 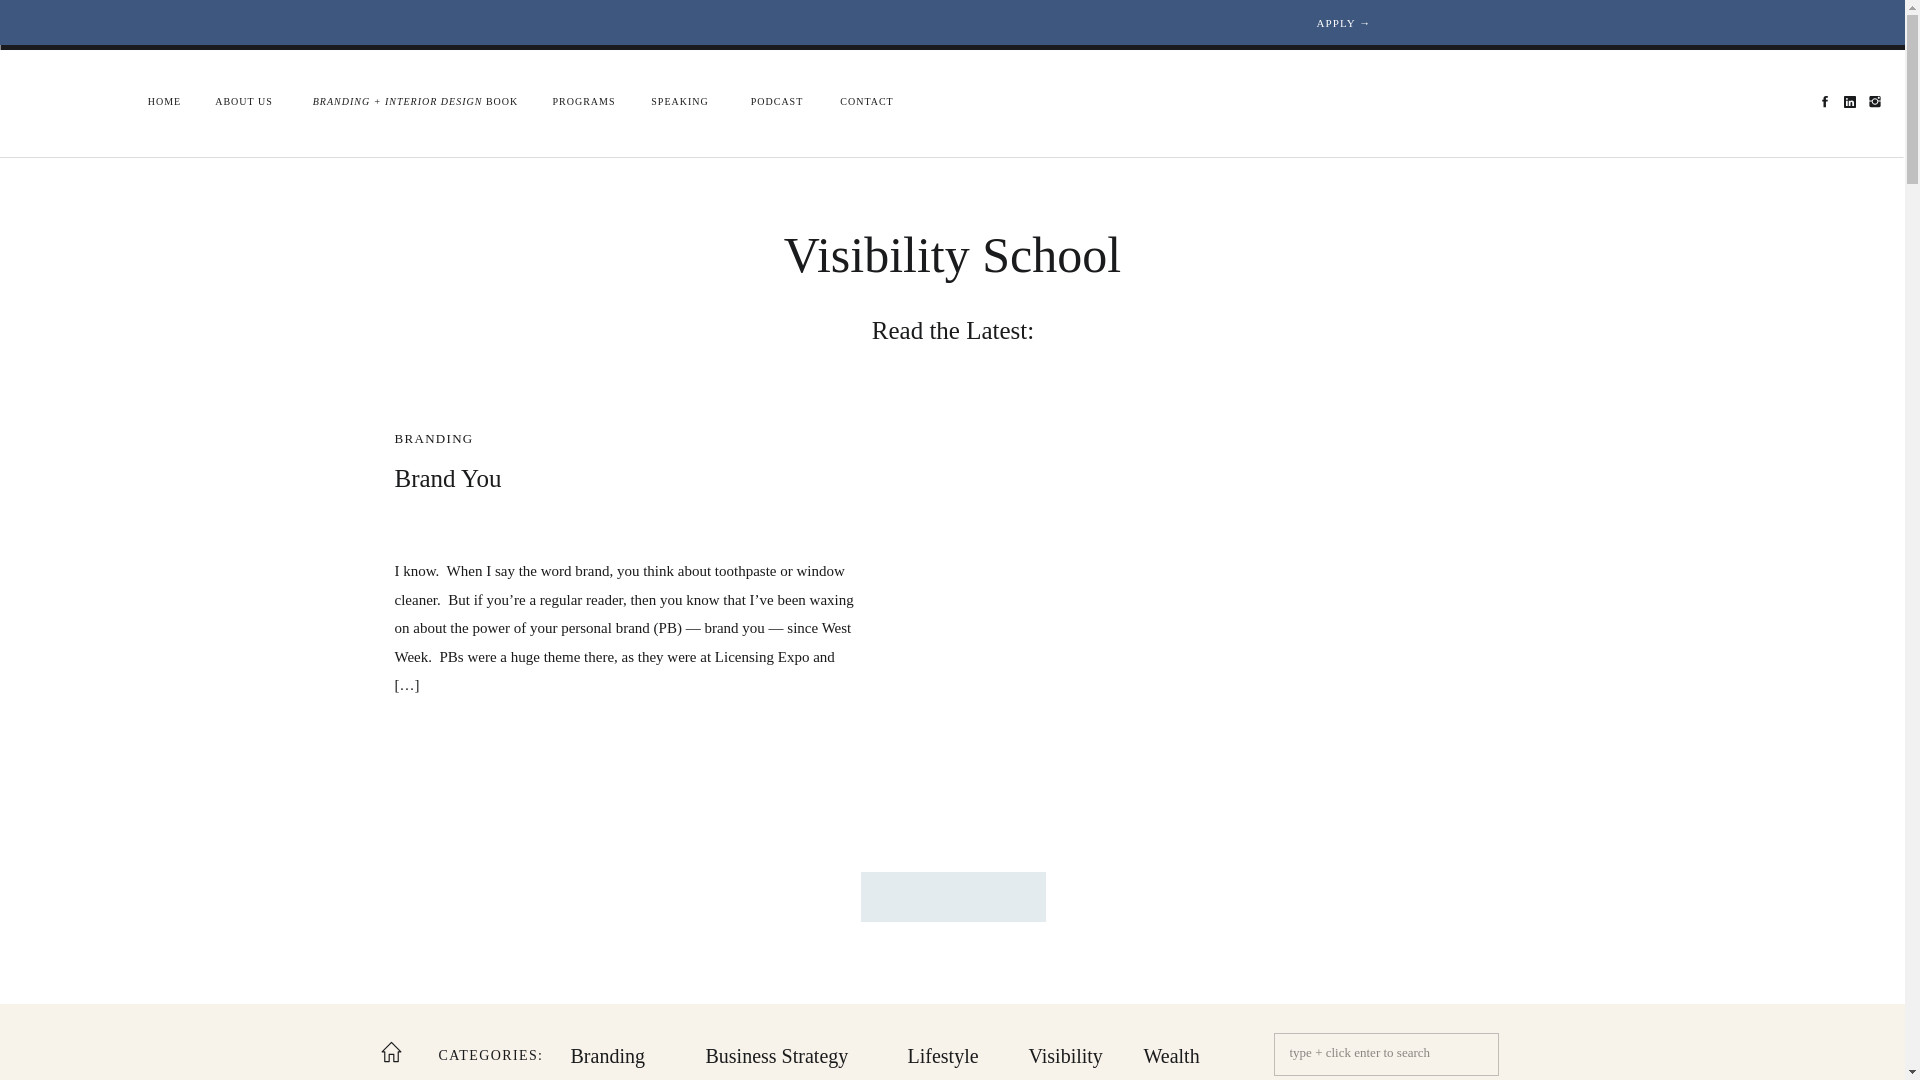 What do you see at coordinates (776, 102) in the screenshot?
I see `PODCAST` at bounding box center [776, 102].